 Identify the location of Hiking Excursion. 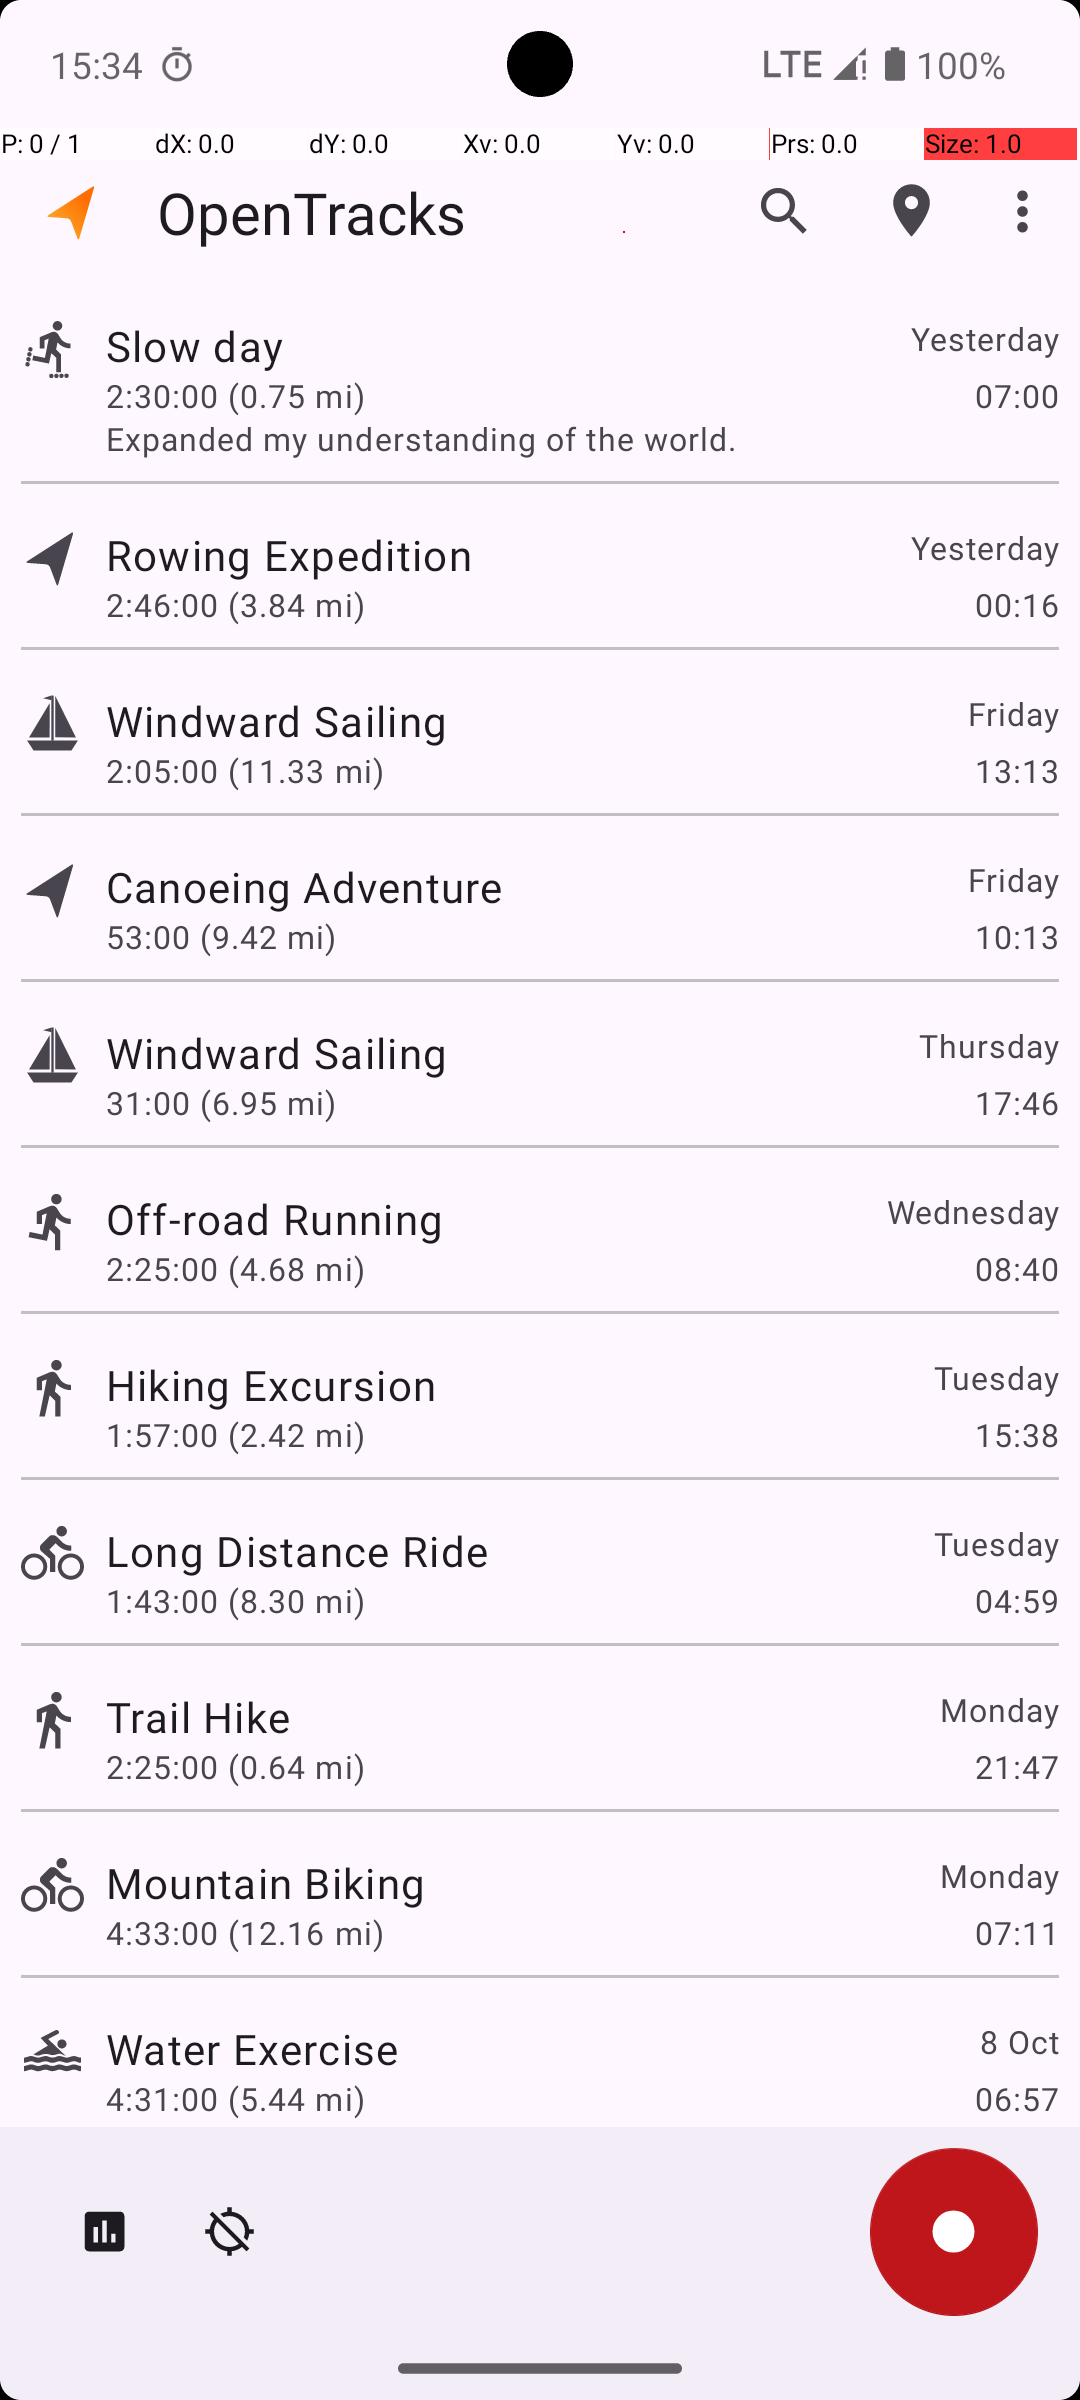
(271, 1384).